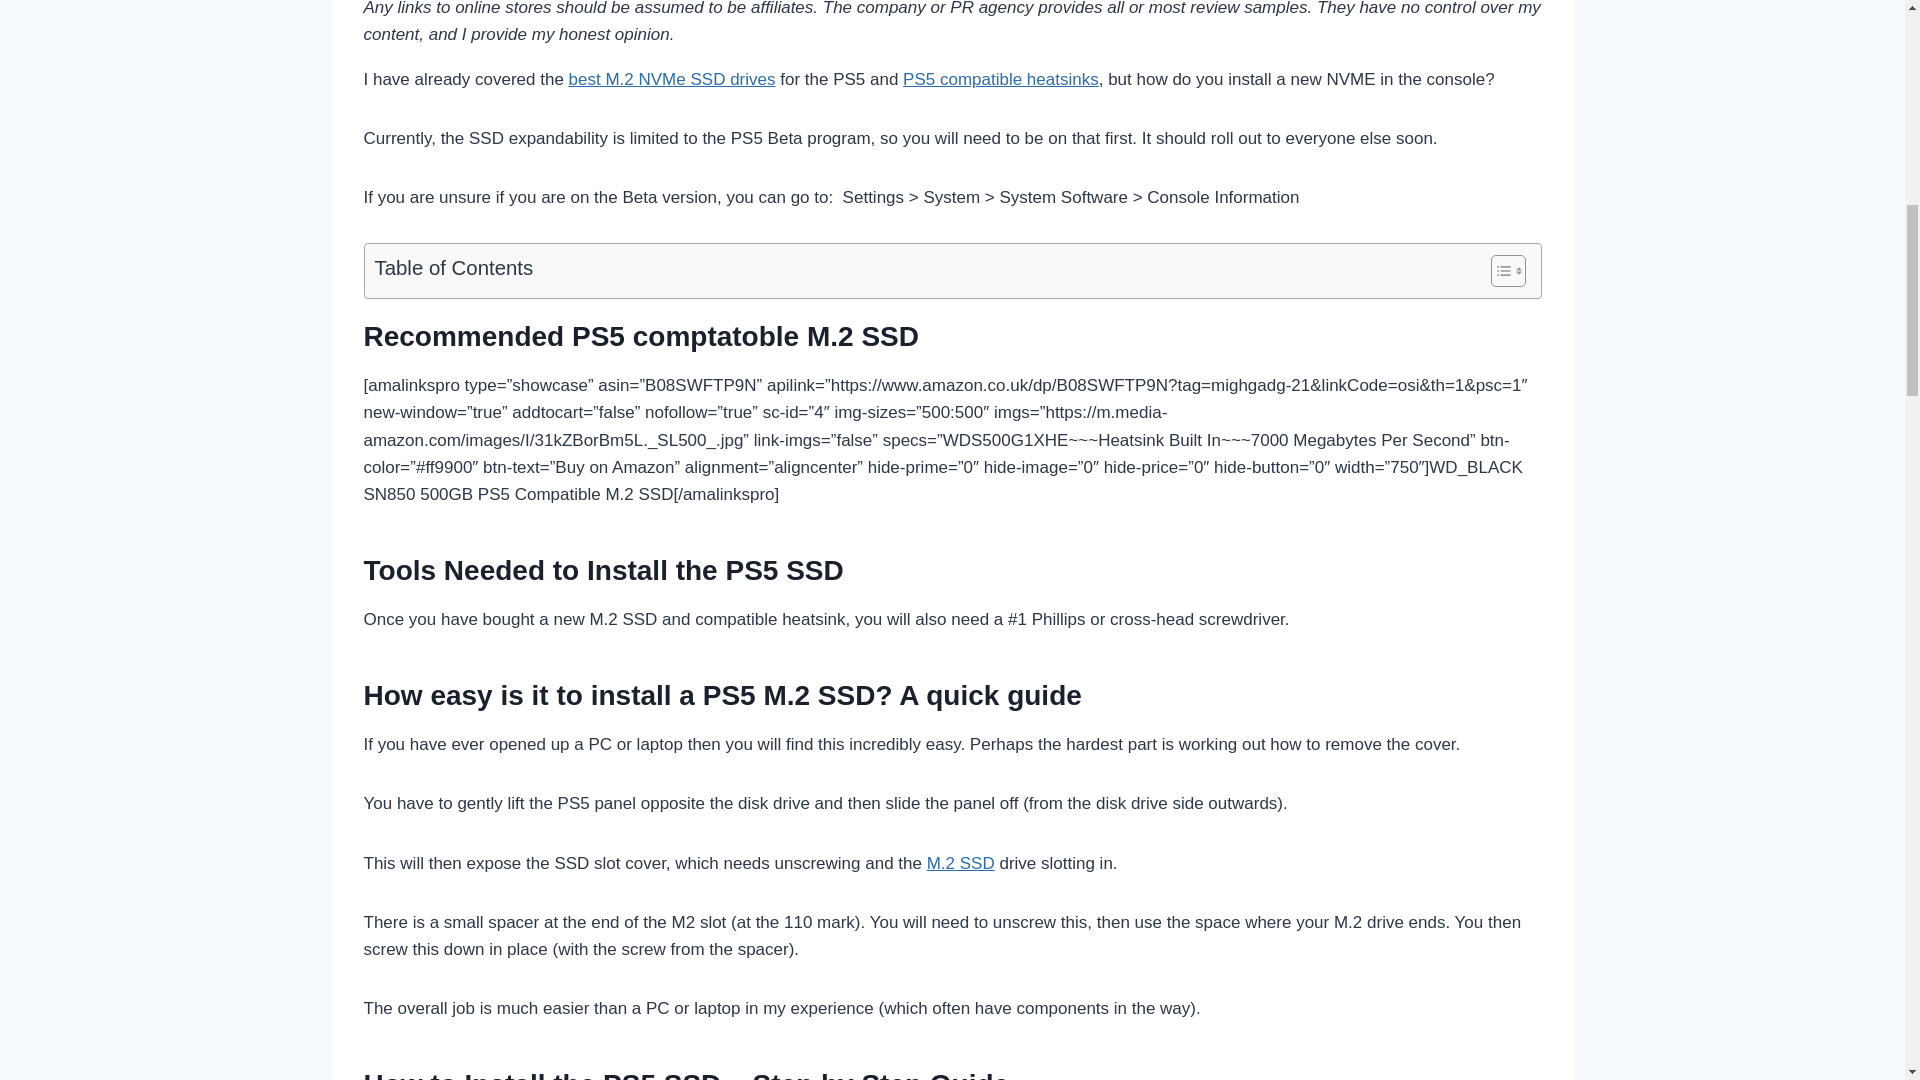 The image size is (1920, 1080). I want to click on best M.2 NVMe SSD drives, so click(672, 79).